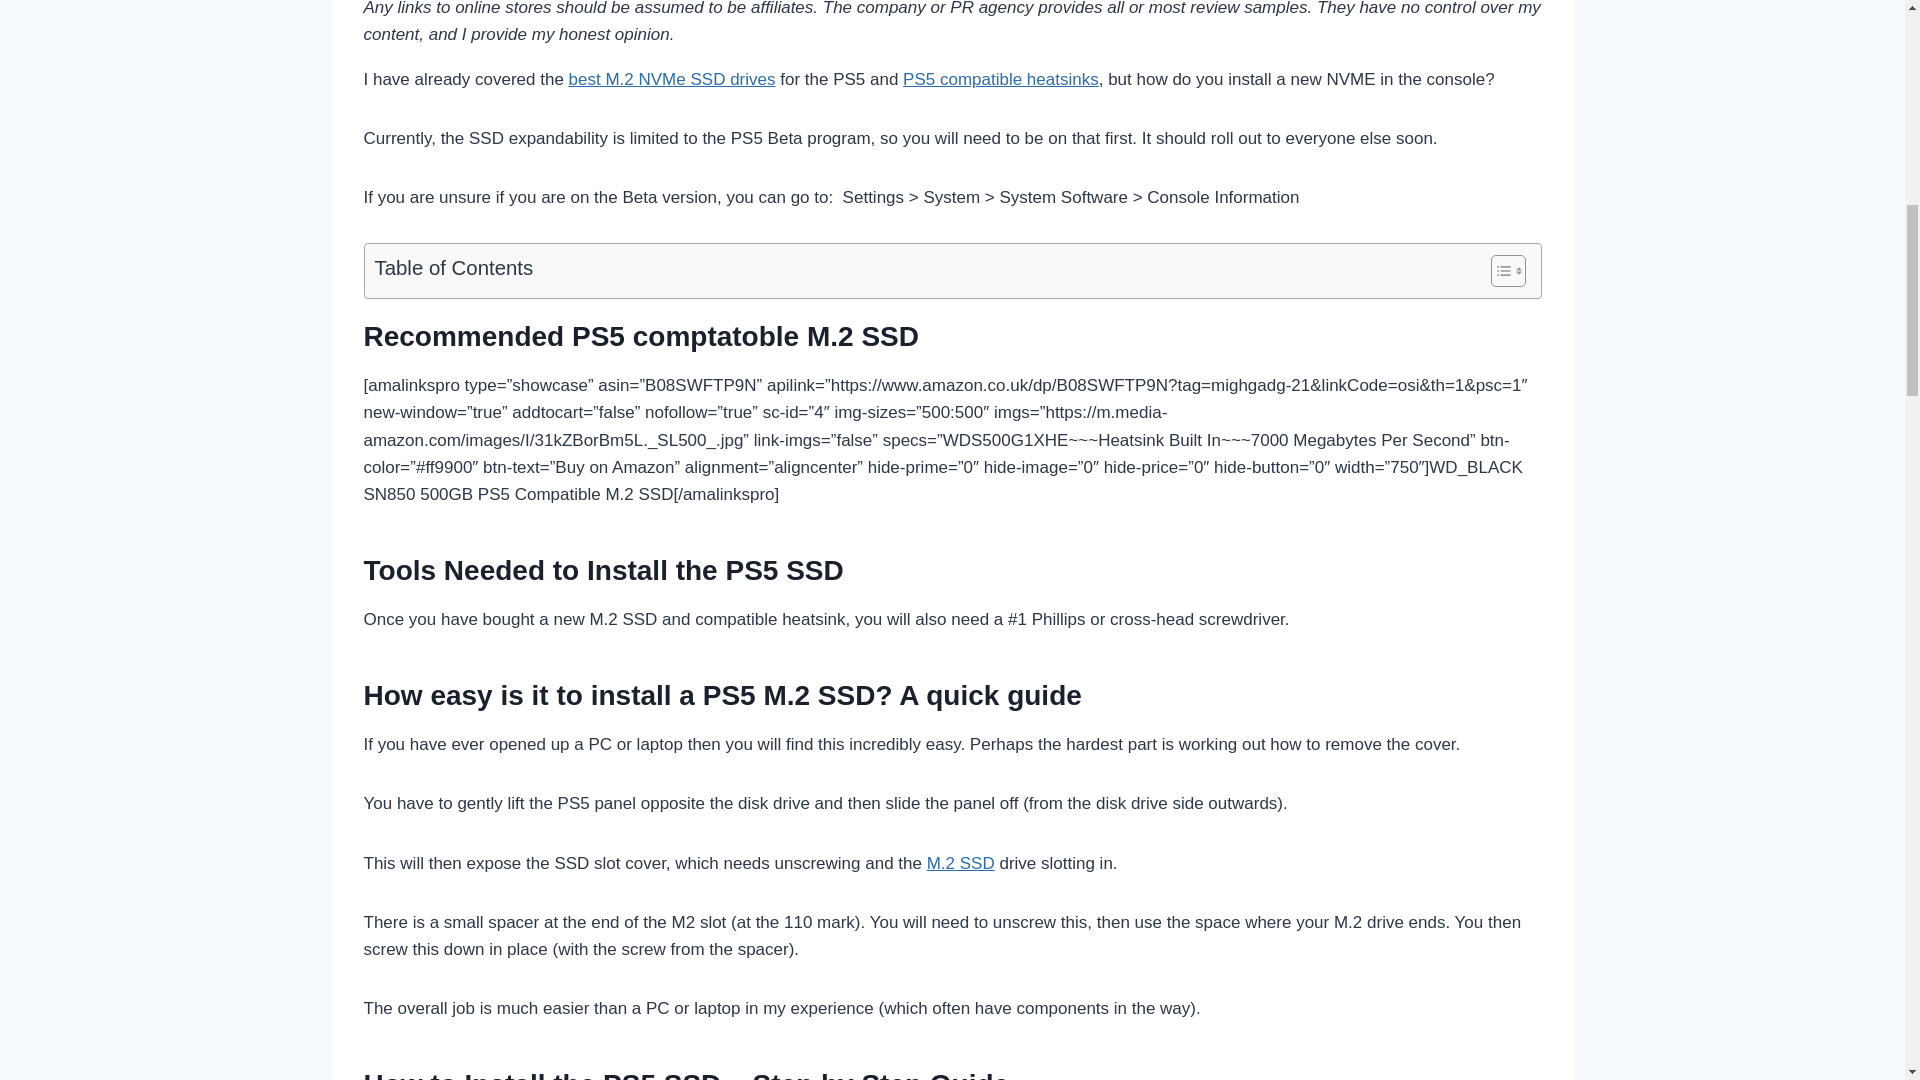 The image size is (1920, 1080). I want to click on best M.2 NVMe SSD drives, so click(672, 79).